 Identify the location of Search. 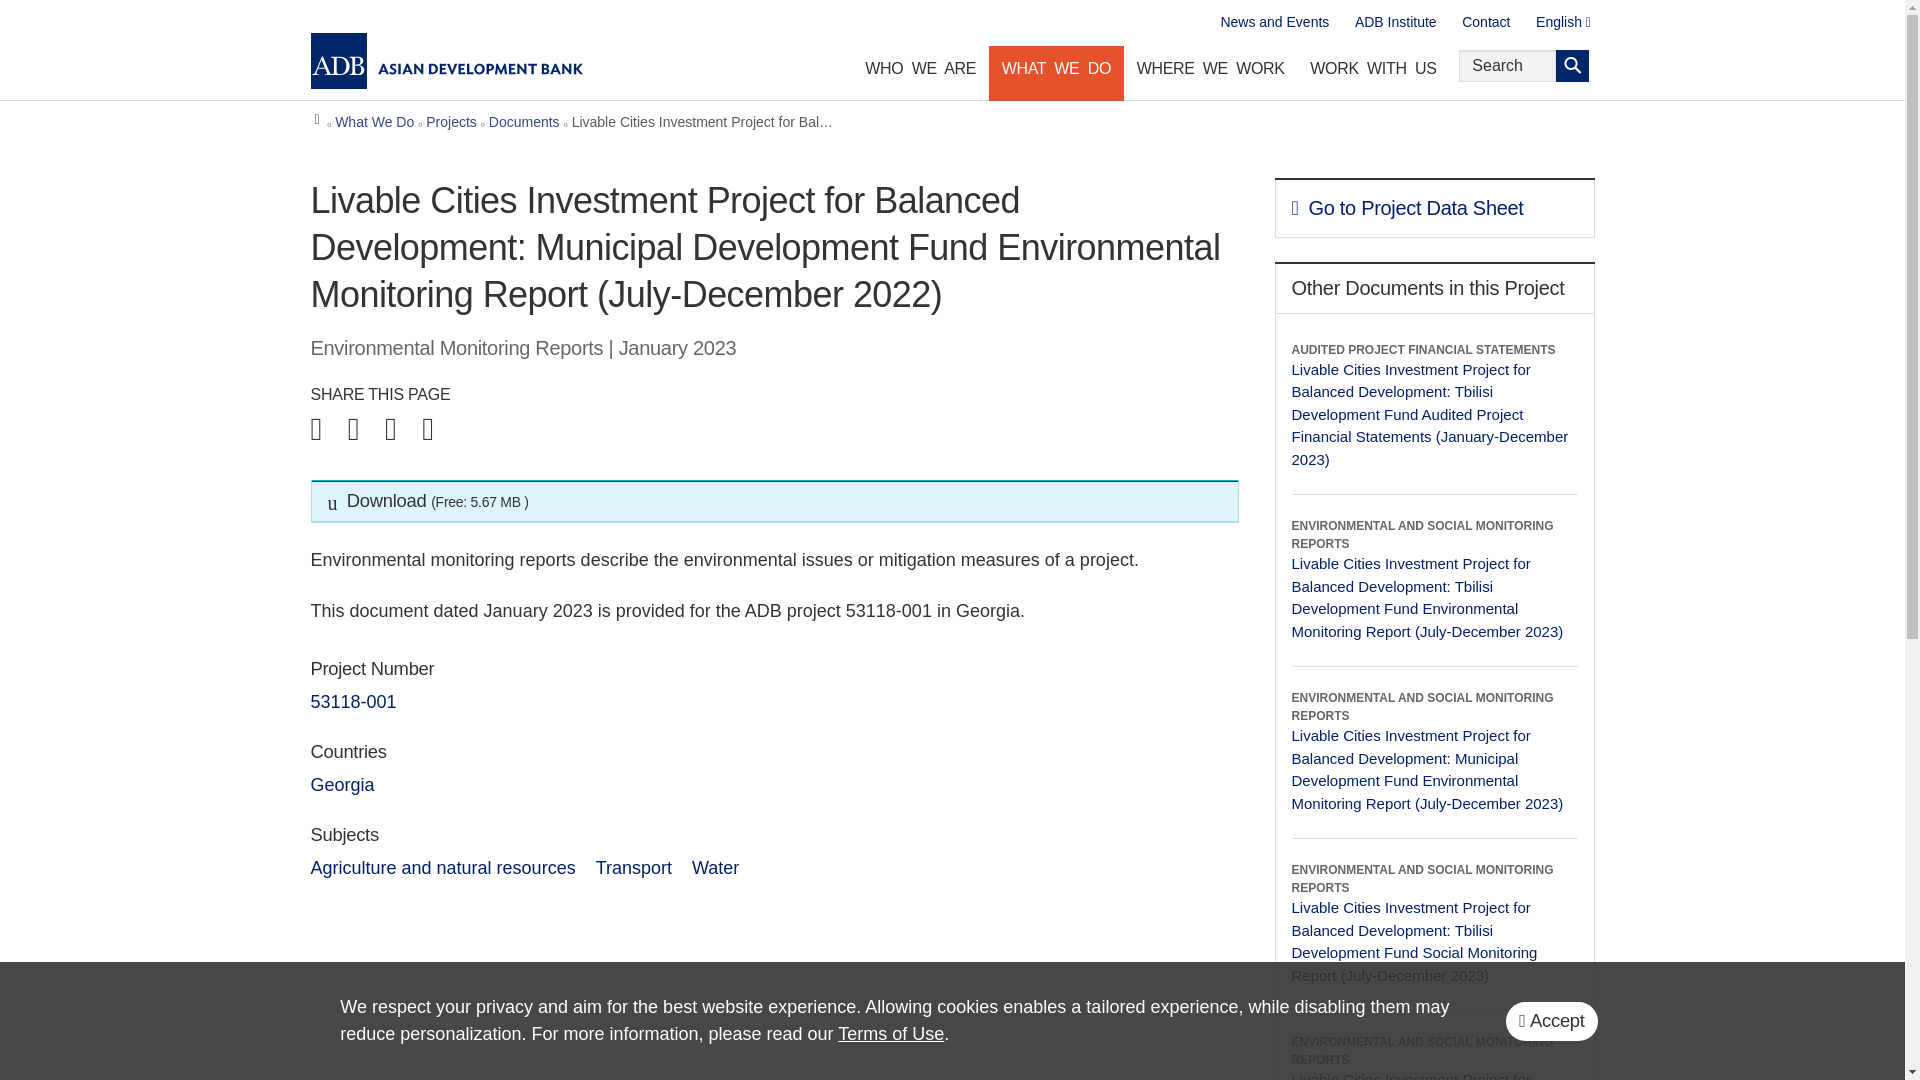
(1572, 66).